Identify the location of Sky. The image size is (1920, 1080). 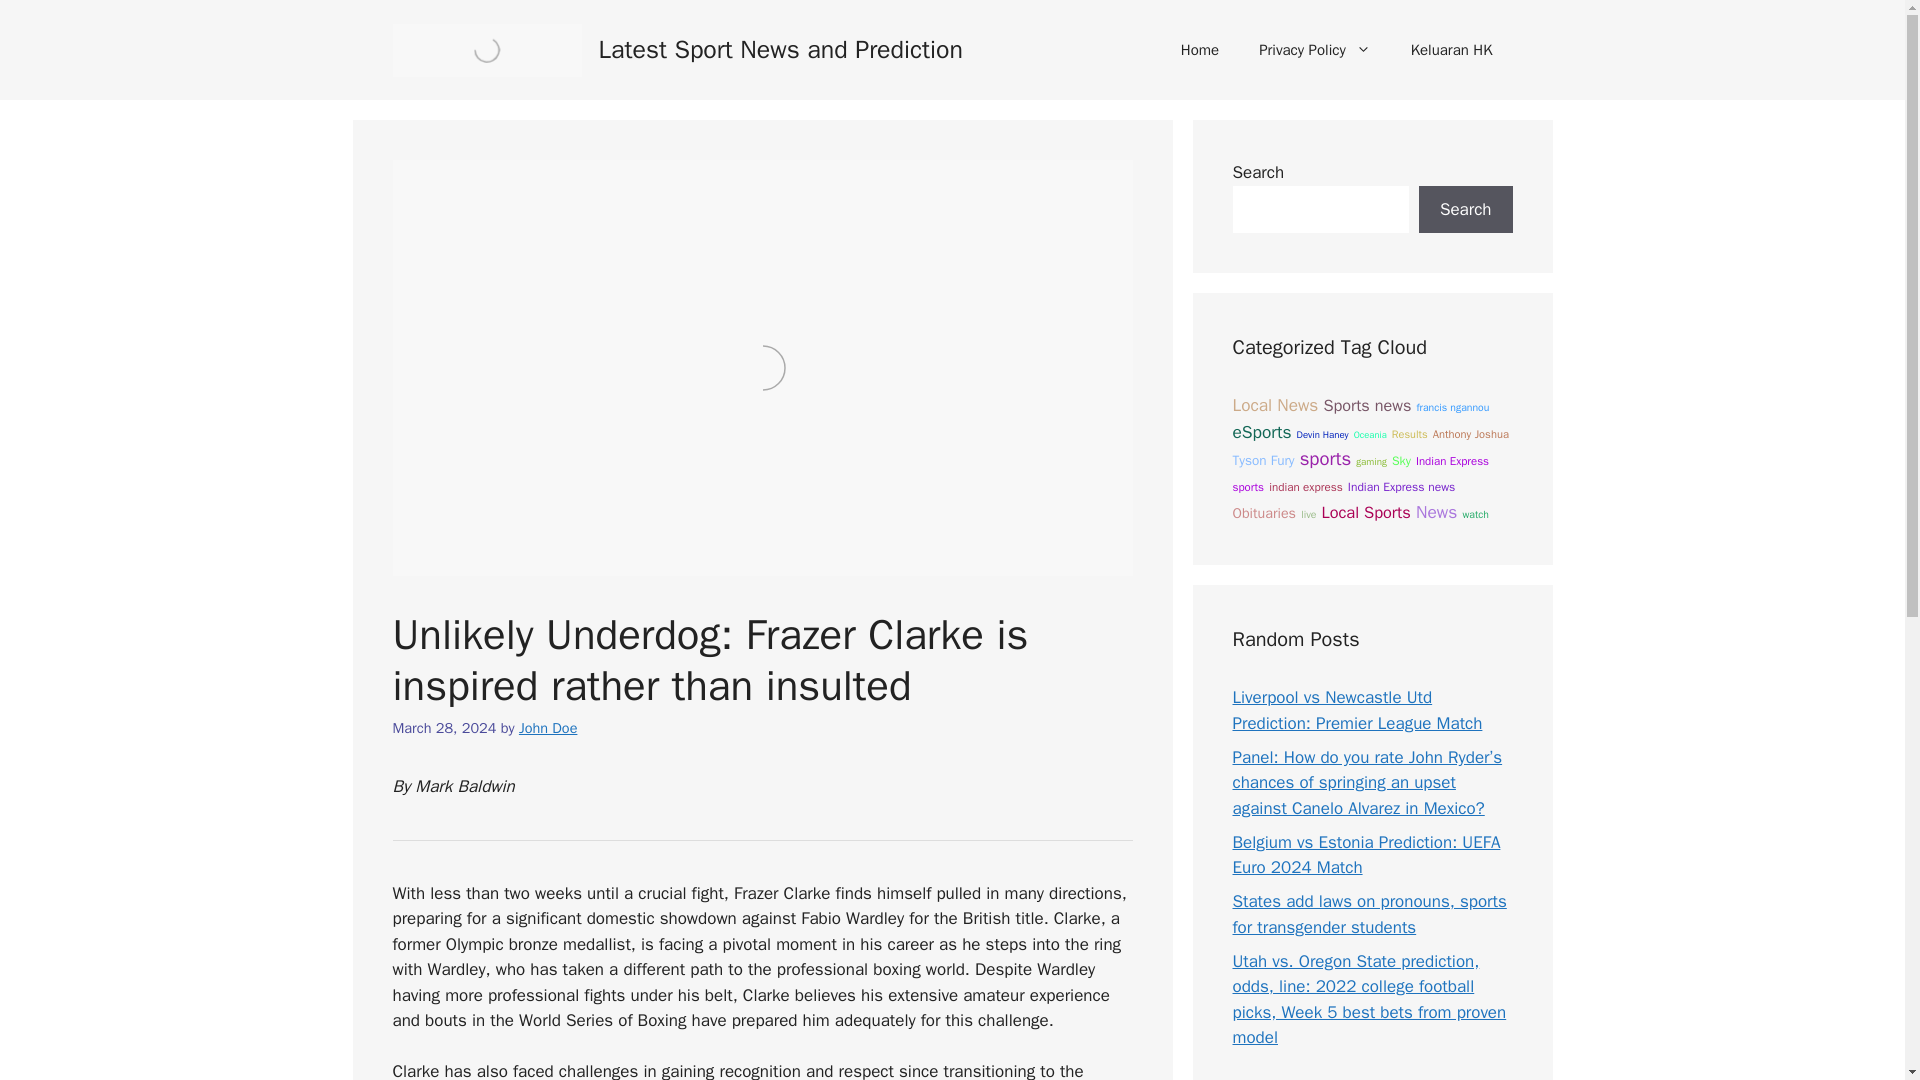
(1402, 460).